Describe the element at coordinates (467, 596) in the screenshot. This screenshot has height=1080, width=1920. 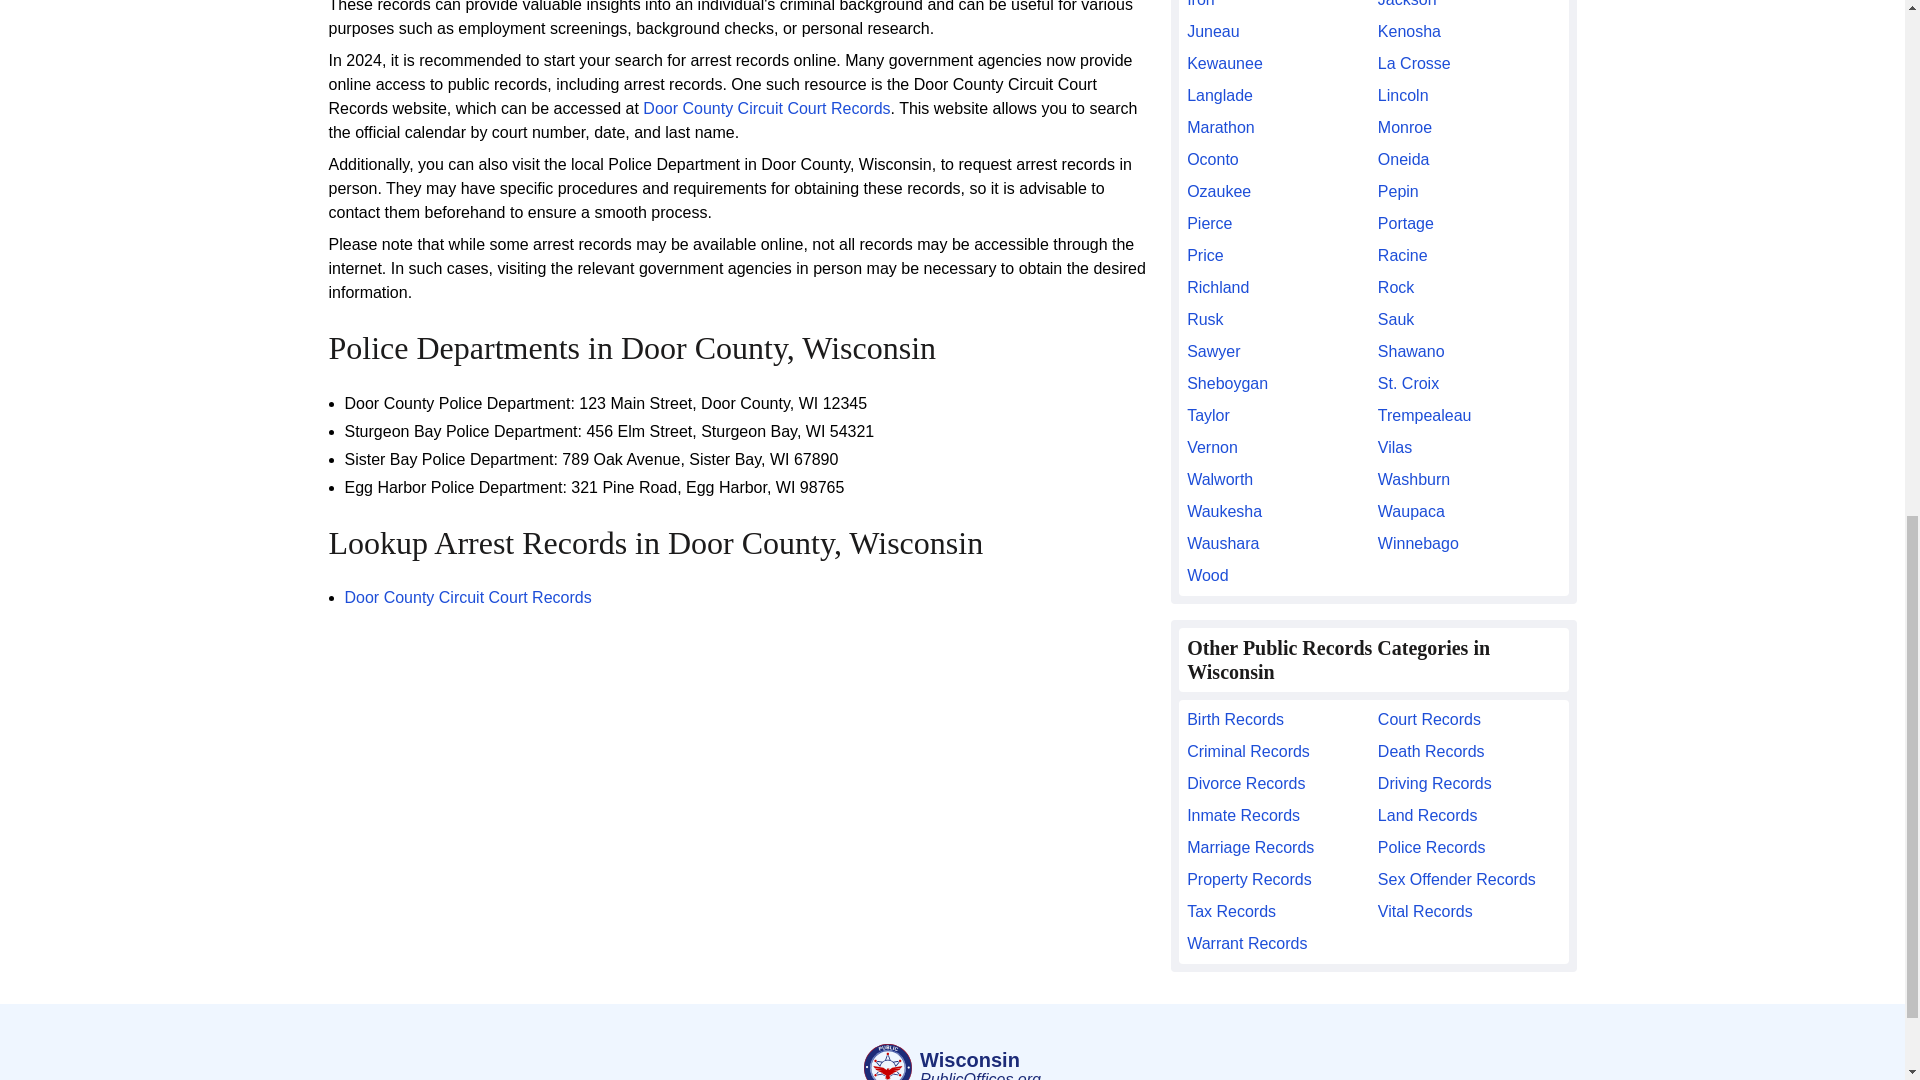
I see `Door County Circuit Court Records` at that location.